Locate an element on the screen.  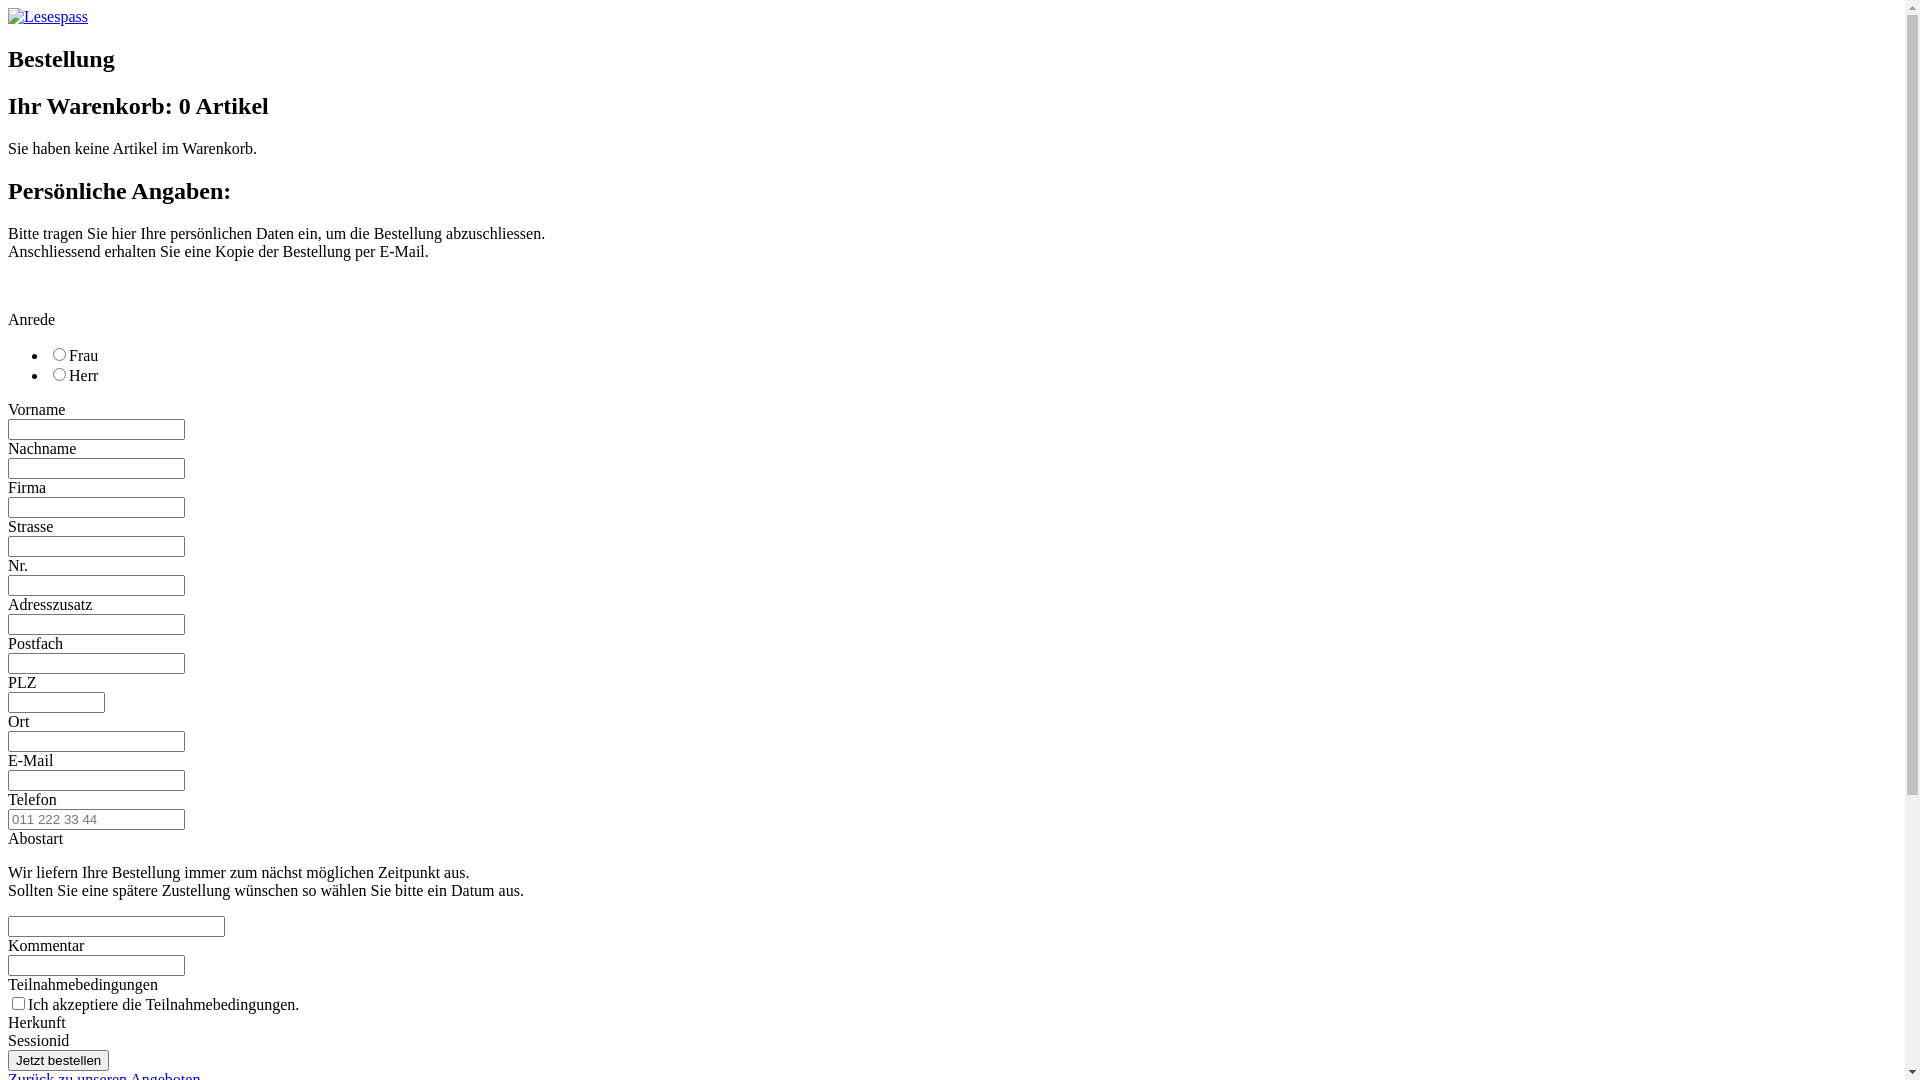
Jetzt bestellen is located at coordinates (58, 1060).